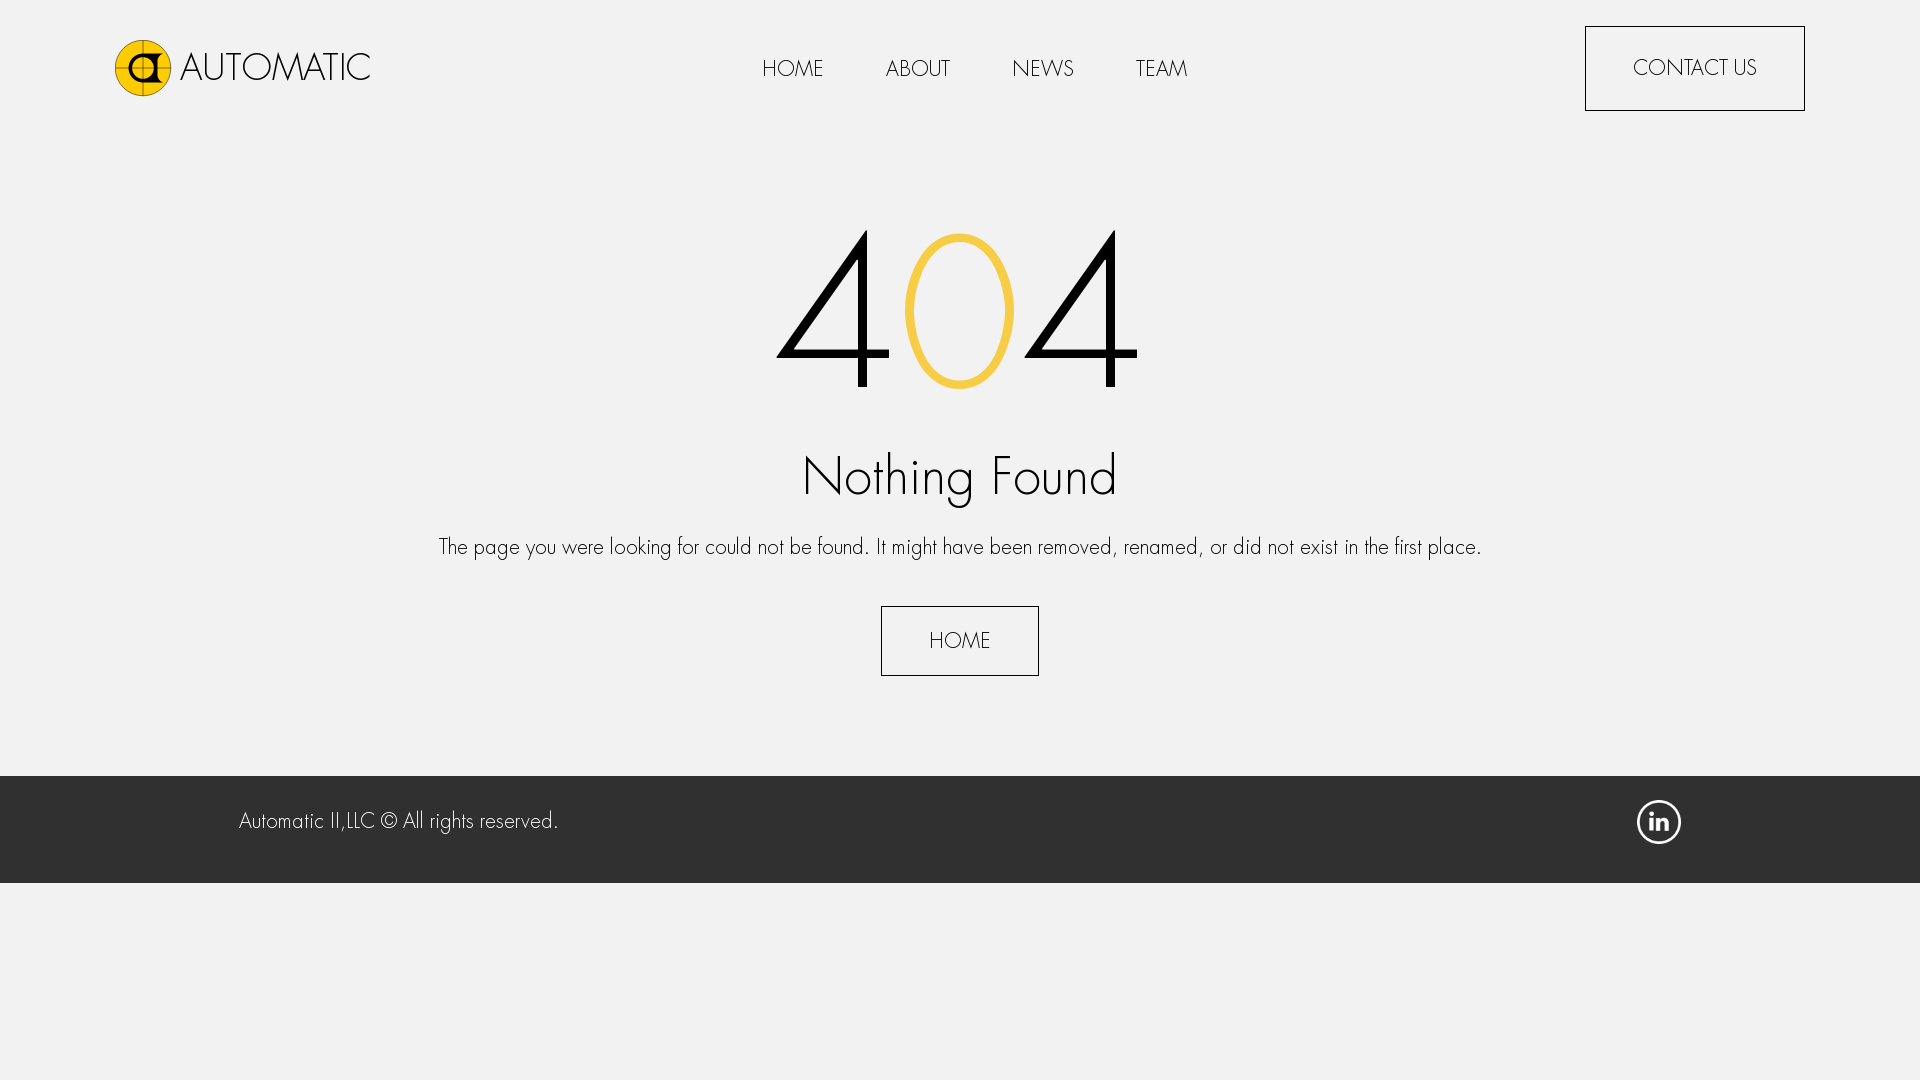  Describe the element at coordinates (960, 641) in the screenshot. I see `HOME` at that location.